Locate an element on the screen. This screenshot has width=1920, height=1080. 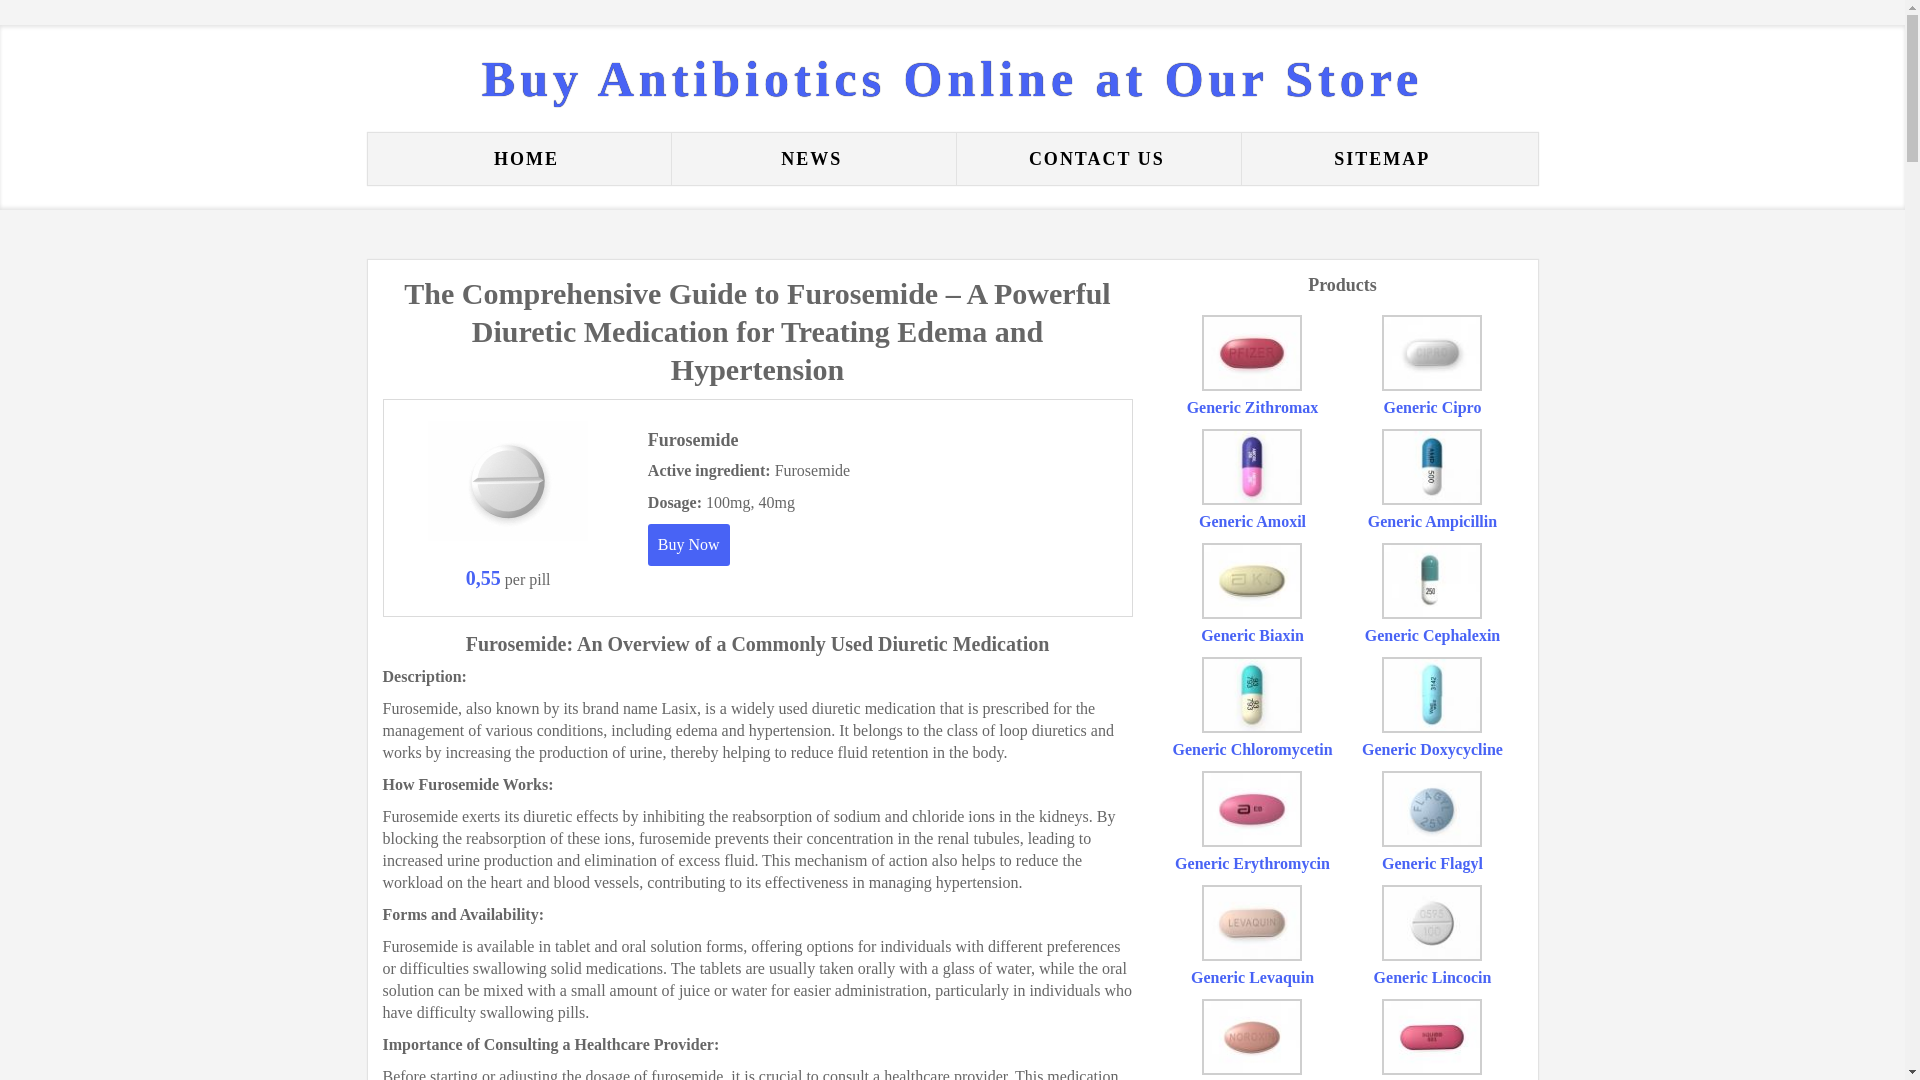
Buy Now is located at coordinates (688, 544).